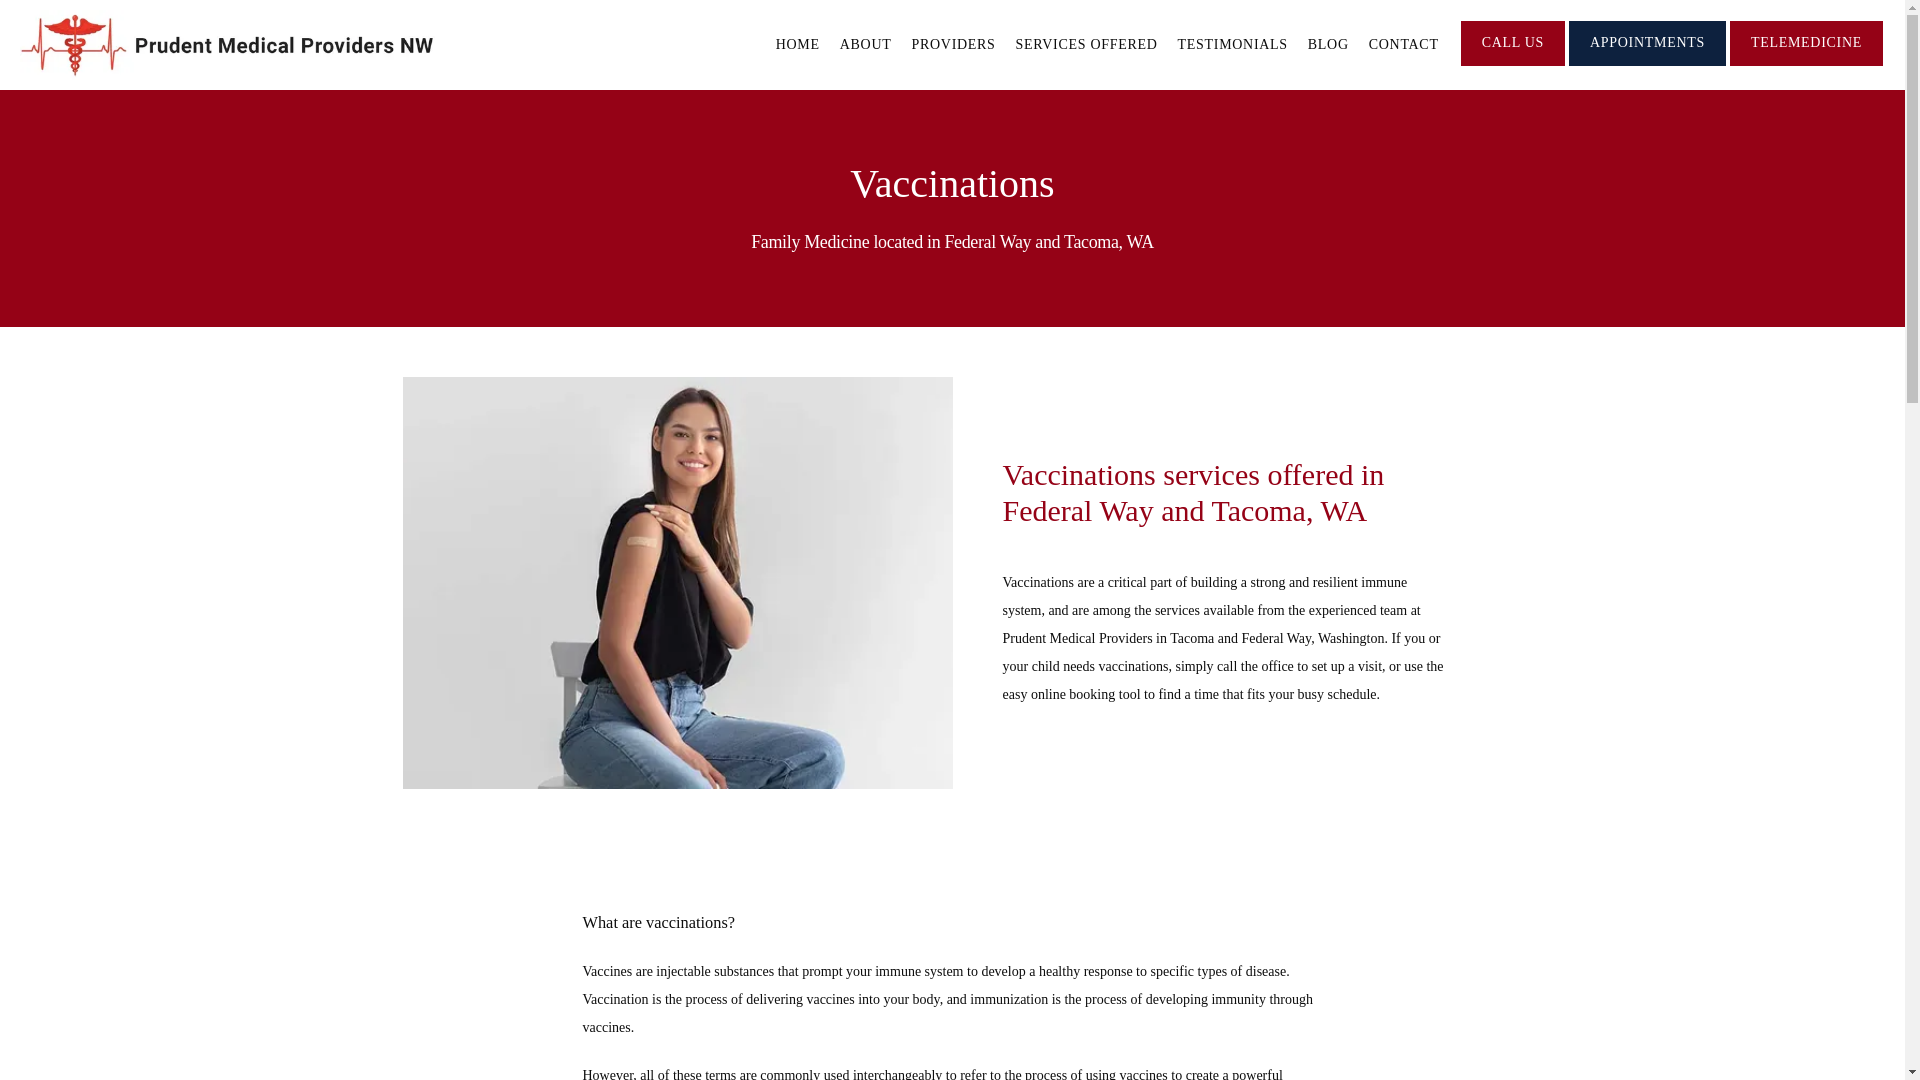 The width and height of the screenshot is (1920, 1080). I want to click on ABOUT, so click(866, 44).